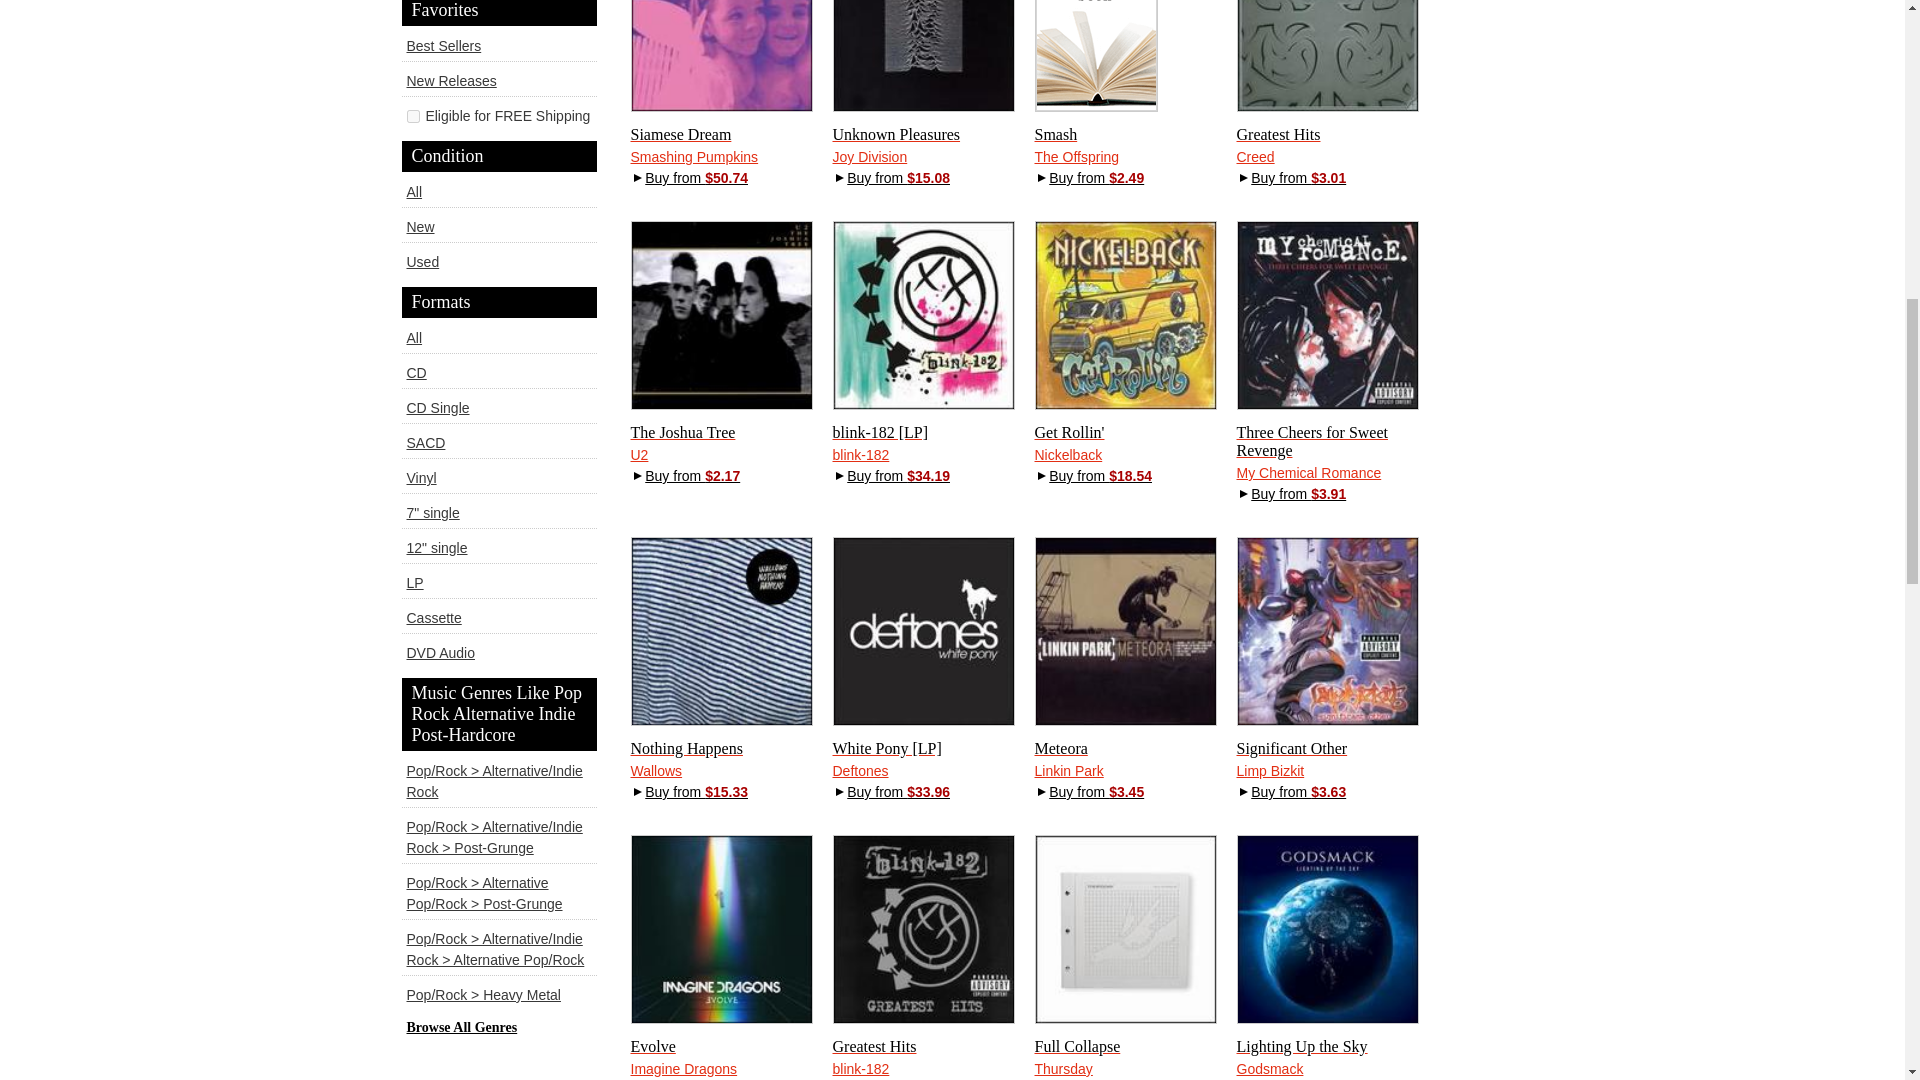 This screenshot has width=1920, height=1080. What do you see at coordinates (412, 116) in the screenshot?
I see `1` at bounding box center [412, 116].